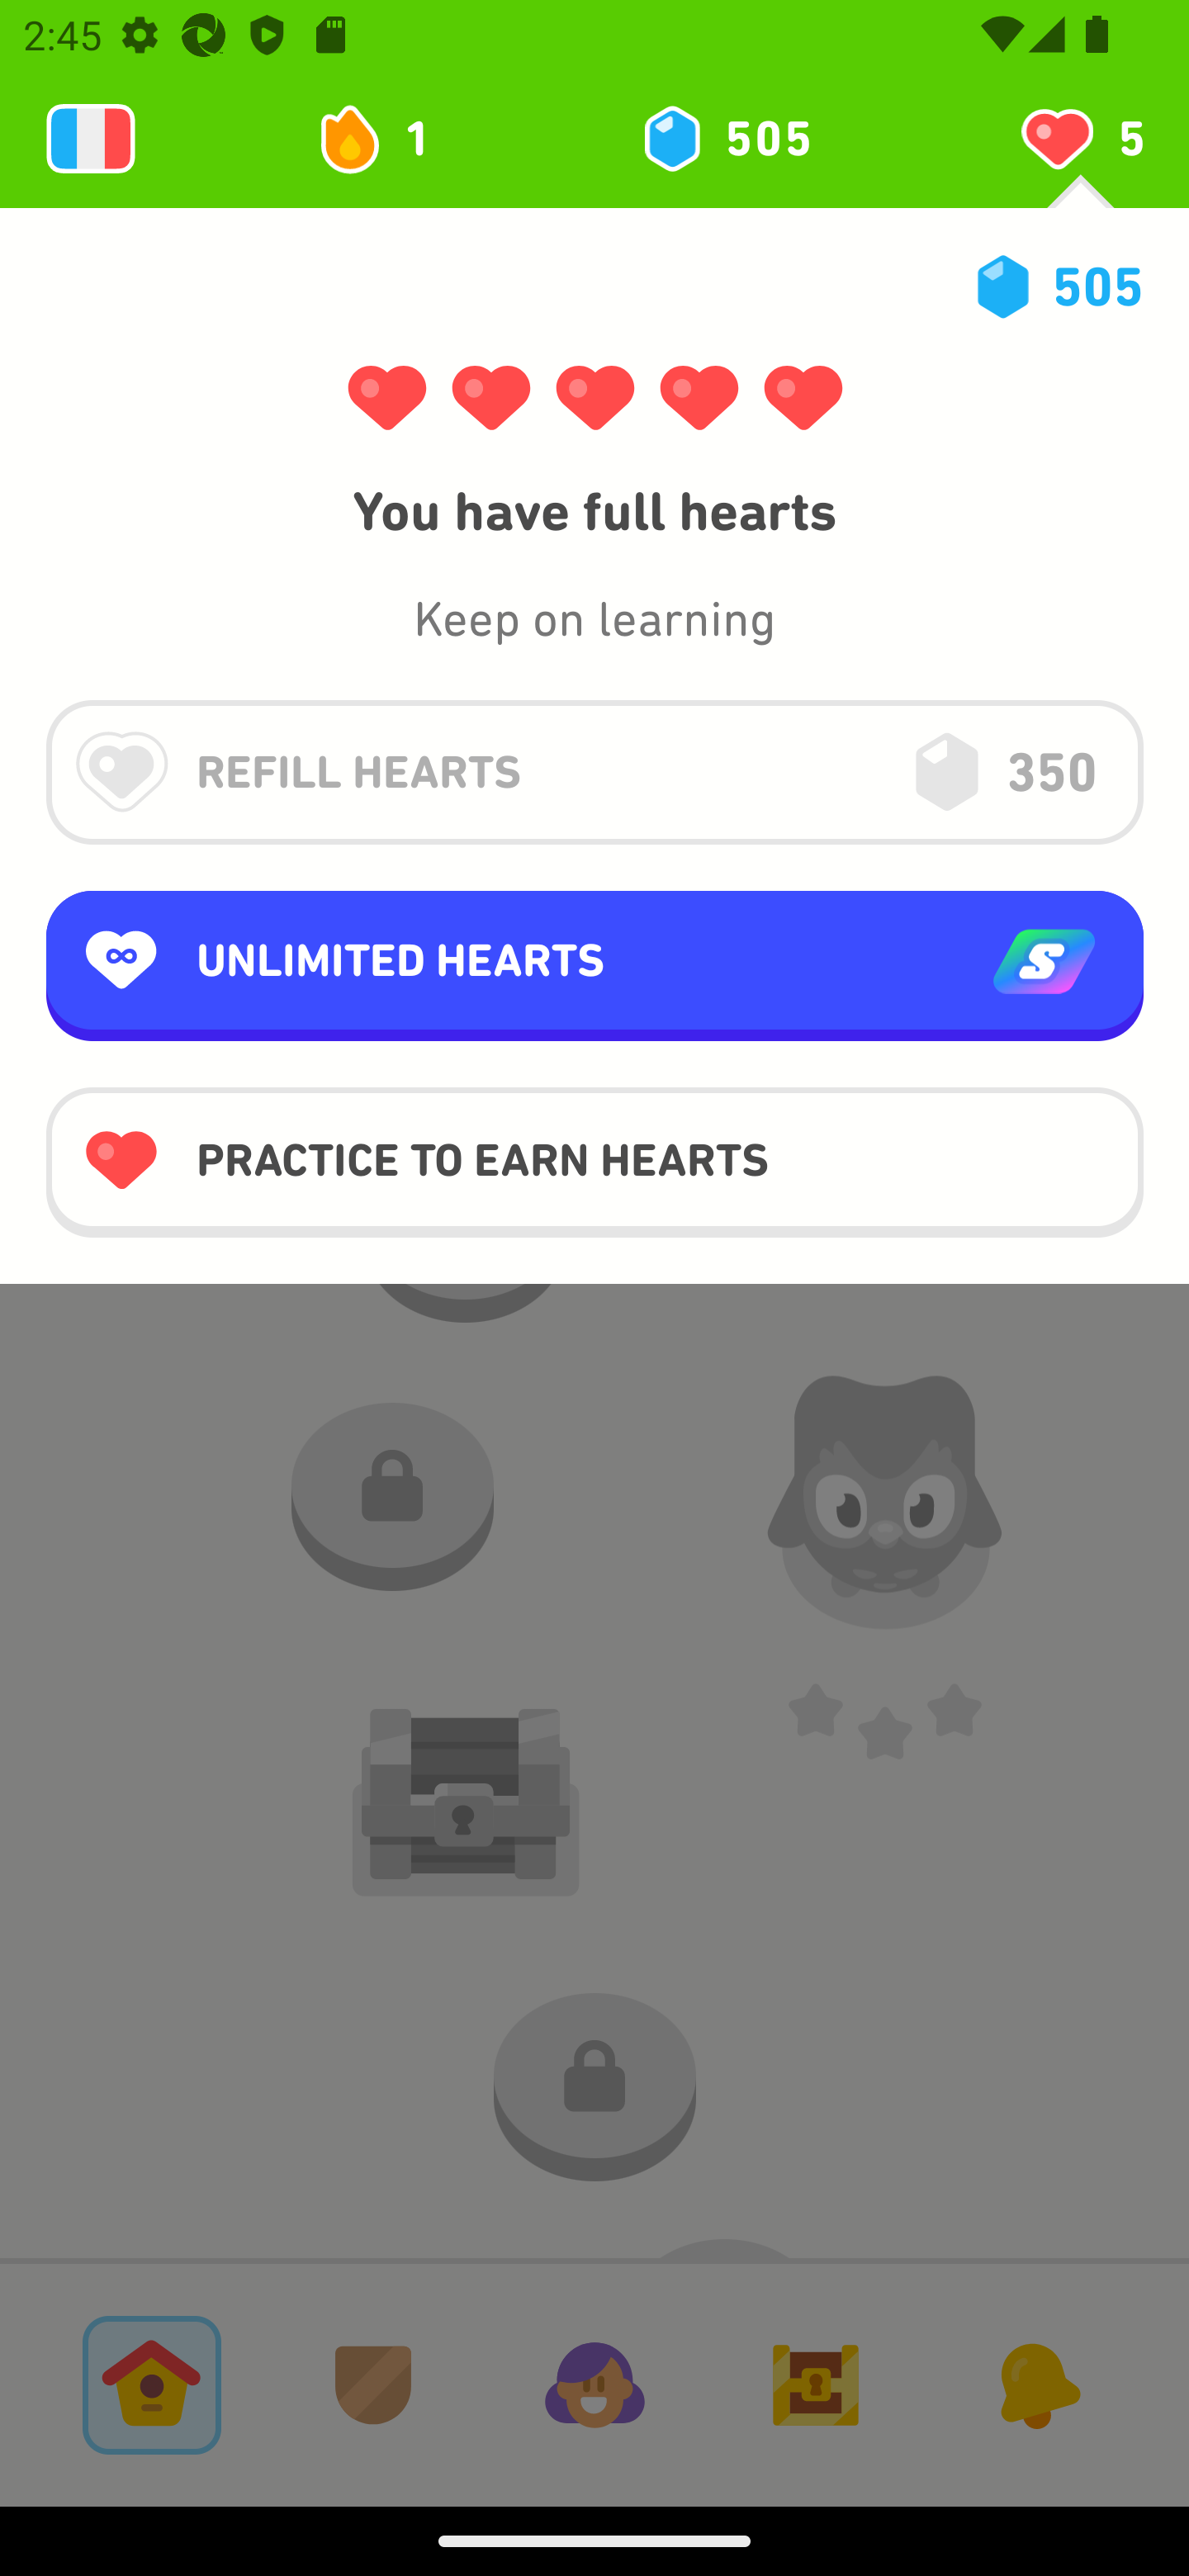  Describe the element at coordinates (91, 139) in the screenshot. I see `Learning 2131888976` at that location.